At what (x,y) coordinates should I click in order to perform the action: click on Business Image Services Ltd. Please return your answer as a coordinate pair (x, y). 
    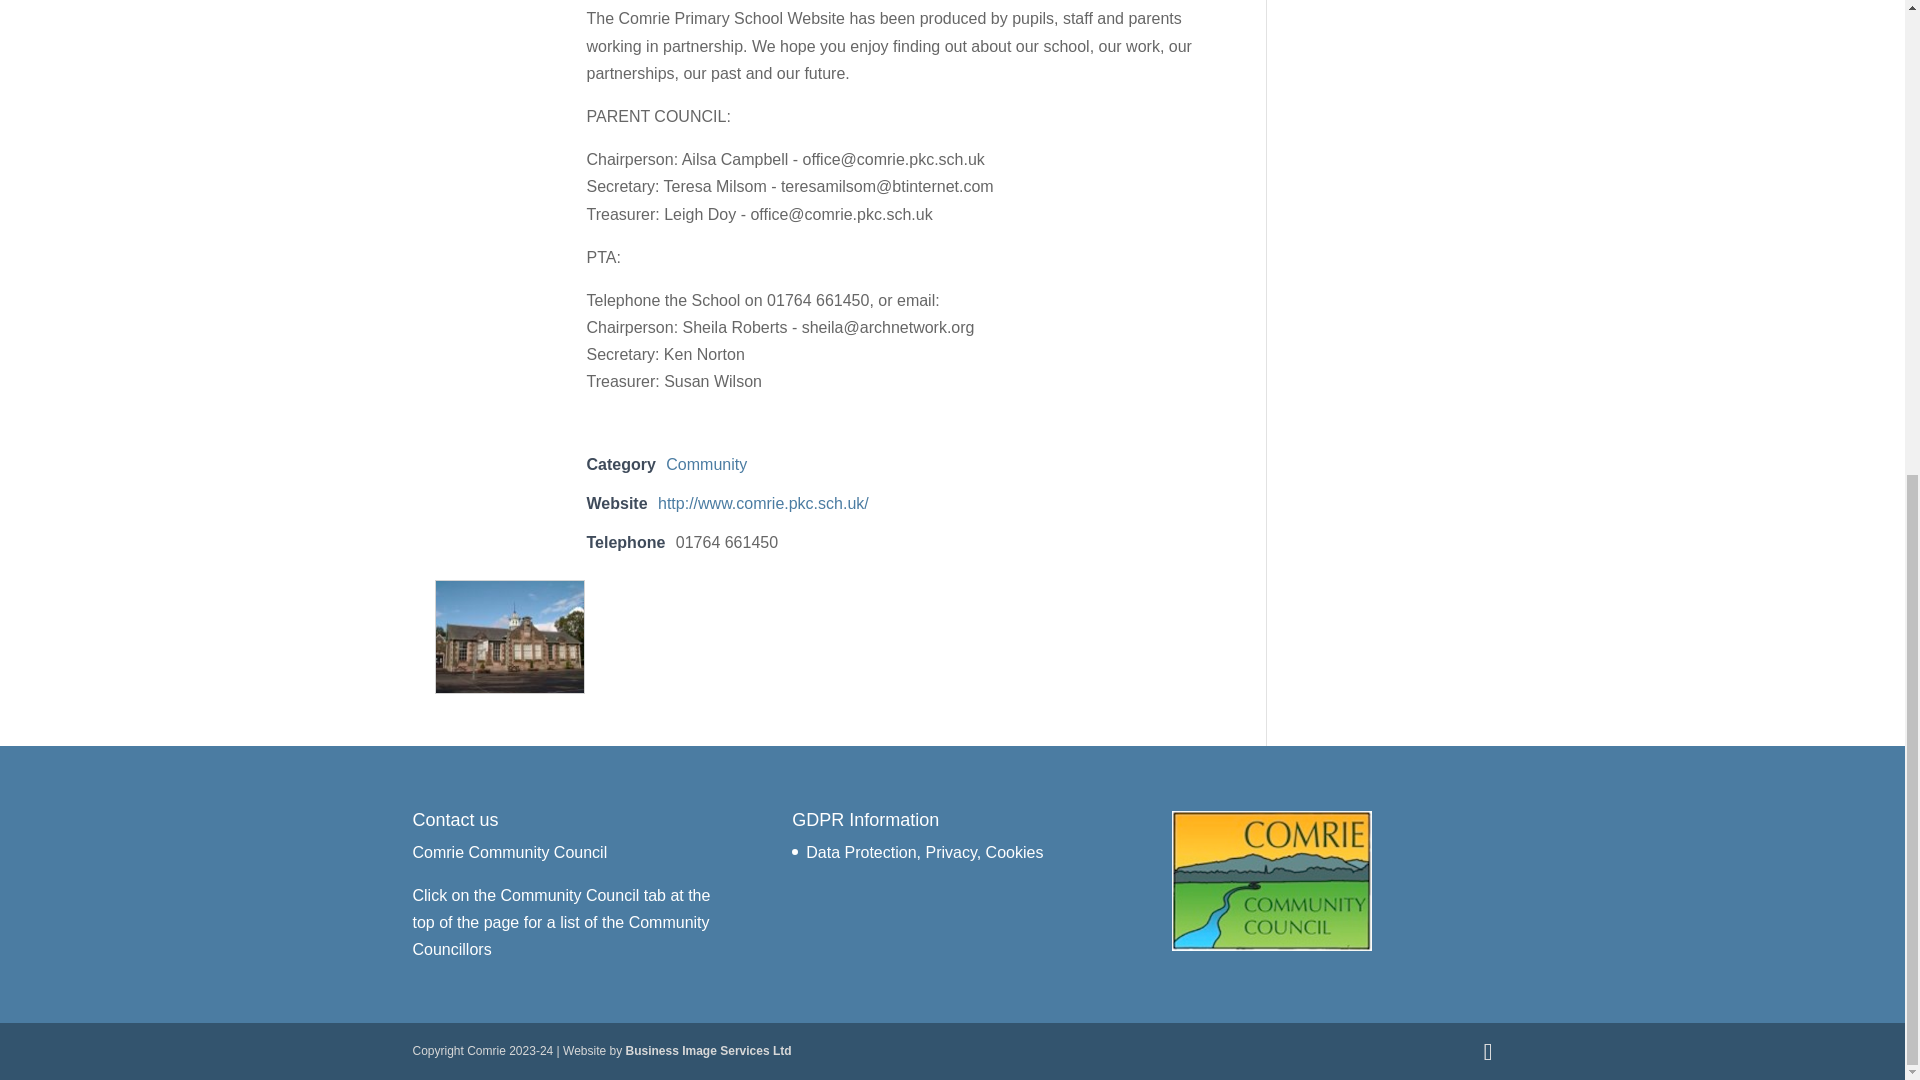
    Looking at the image, I should click on (708, 1051).